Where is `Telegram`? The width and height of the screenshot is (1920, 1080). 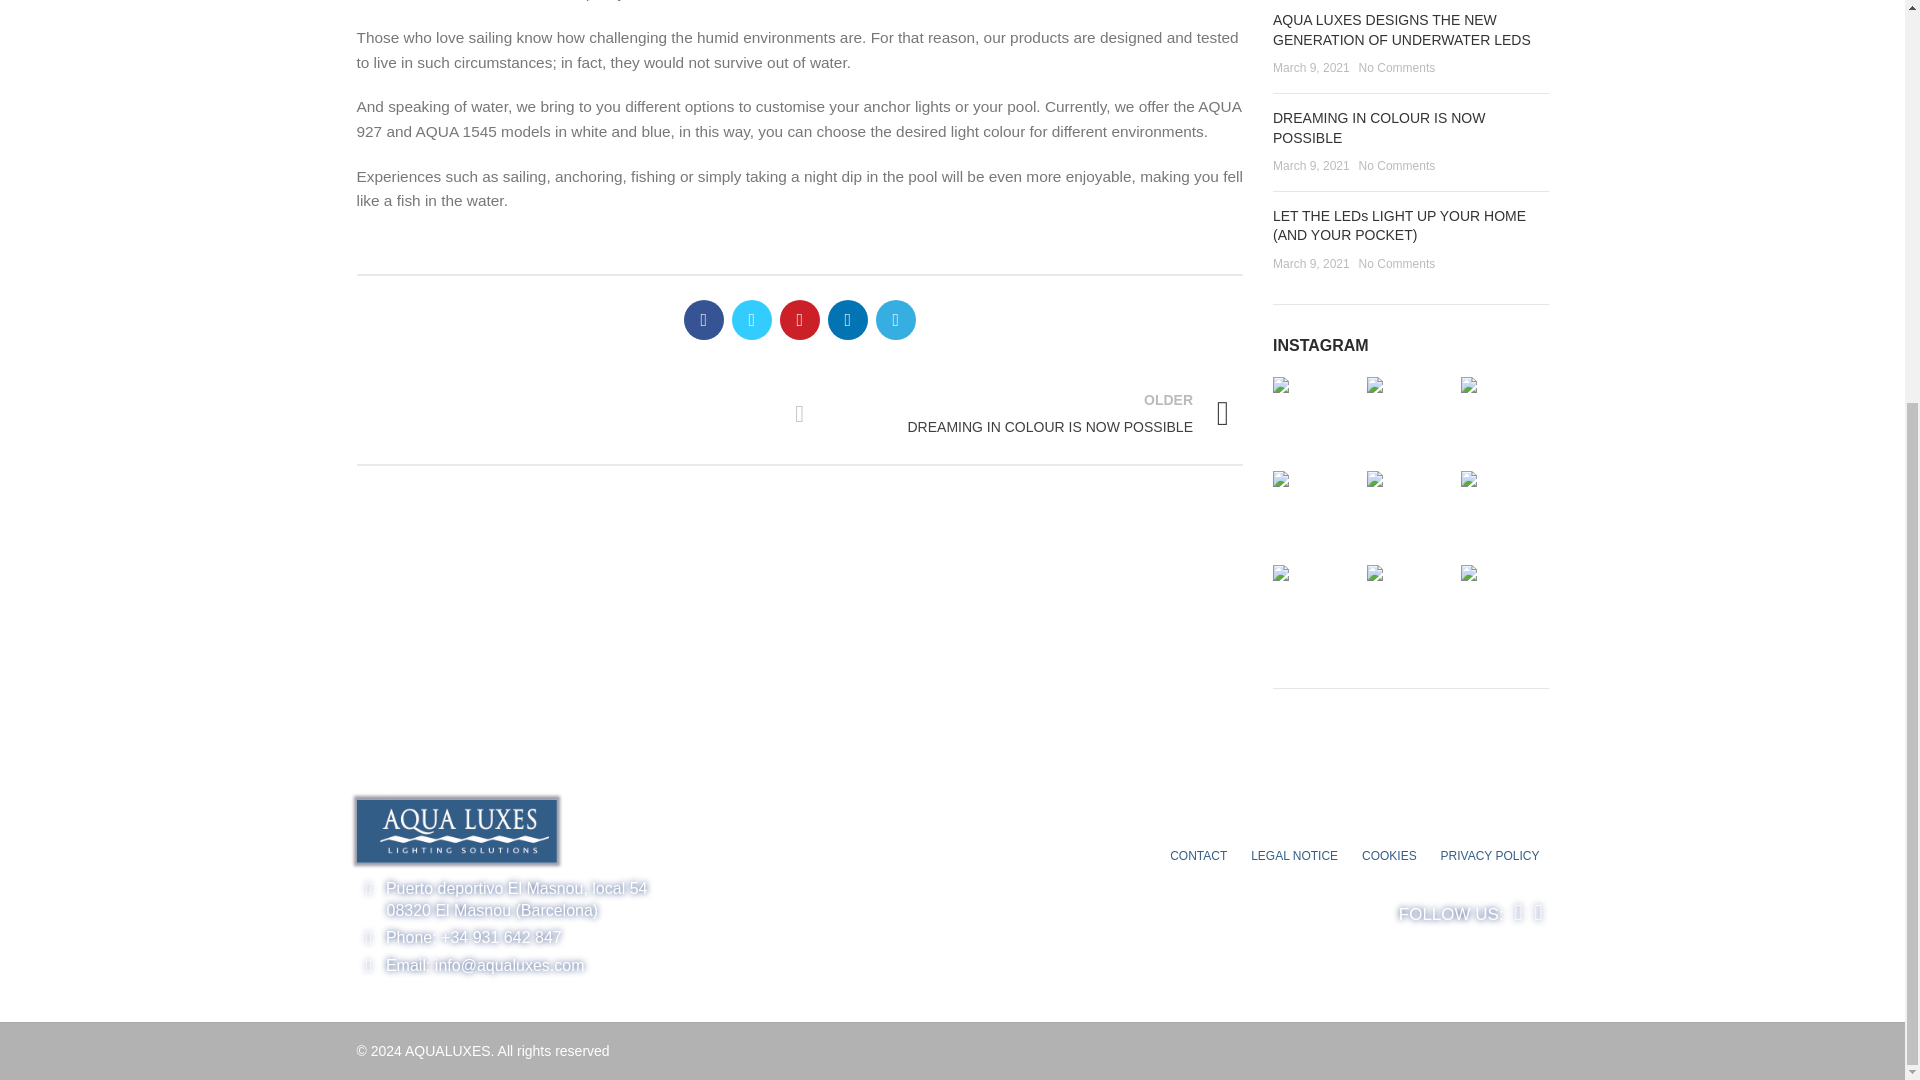
Telegram is located at coordinates (895, 320).